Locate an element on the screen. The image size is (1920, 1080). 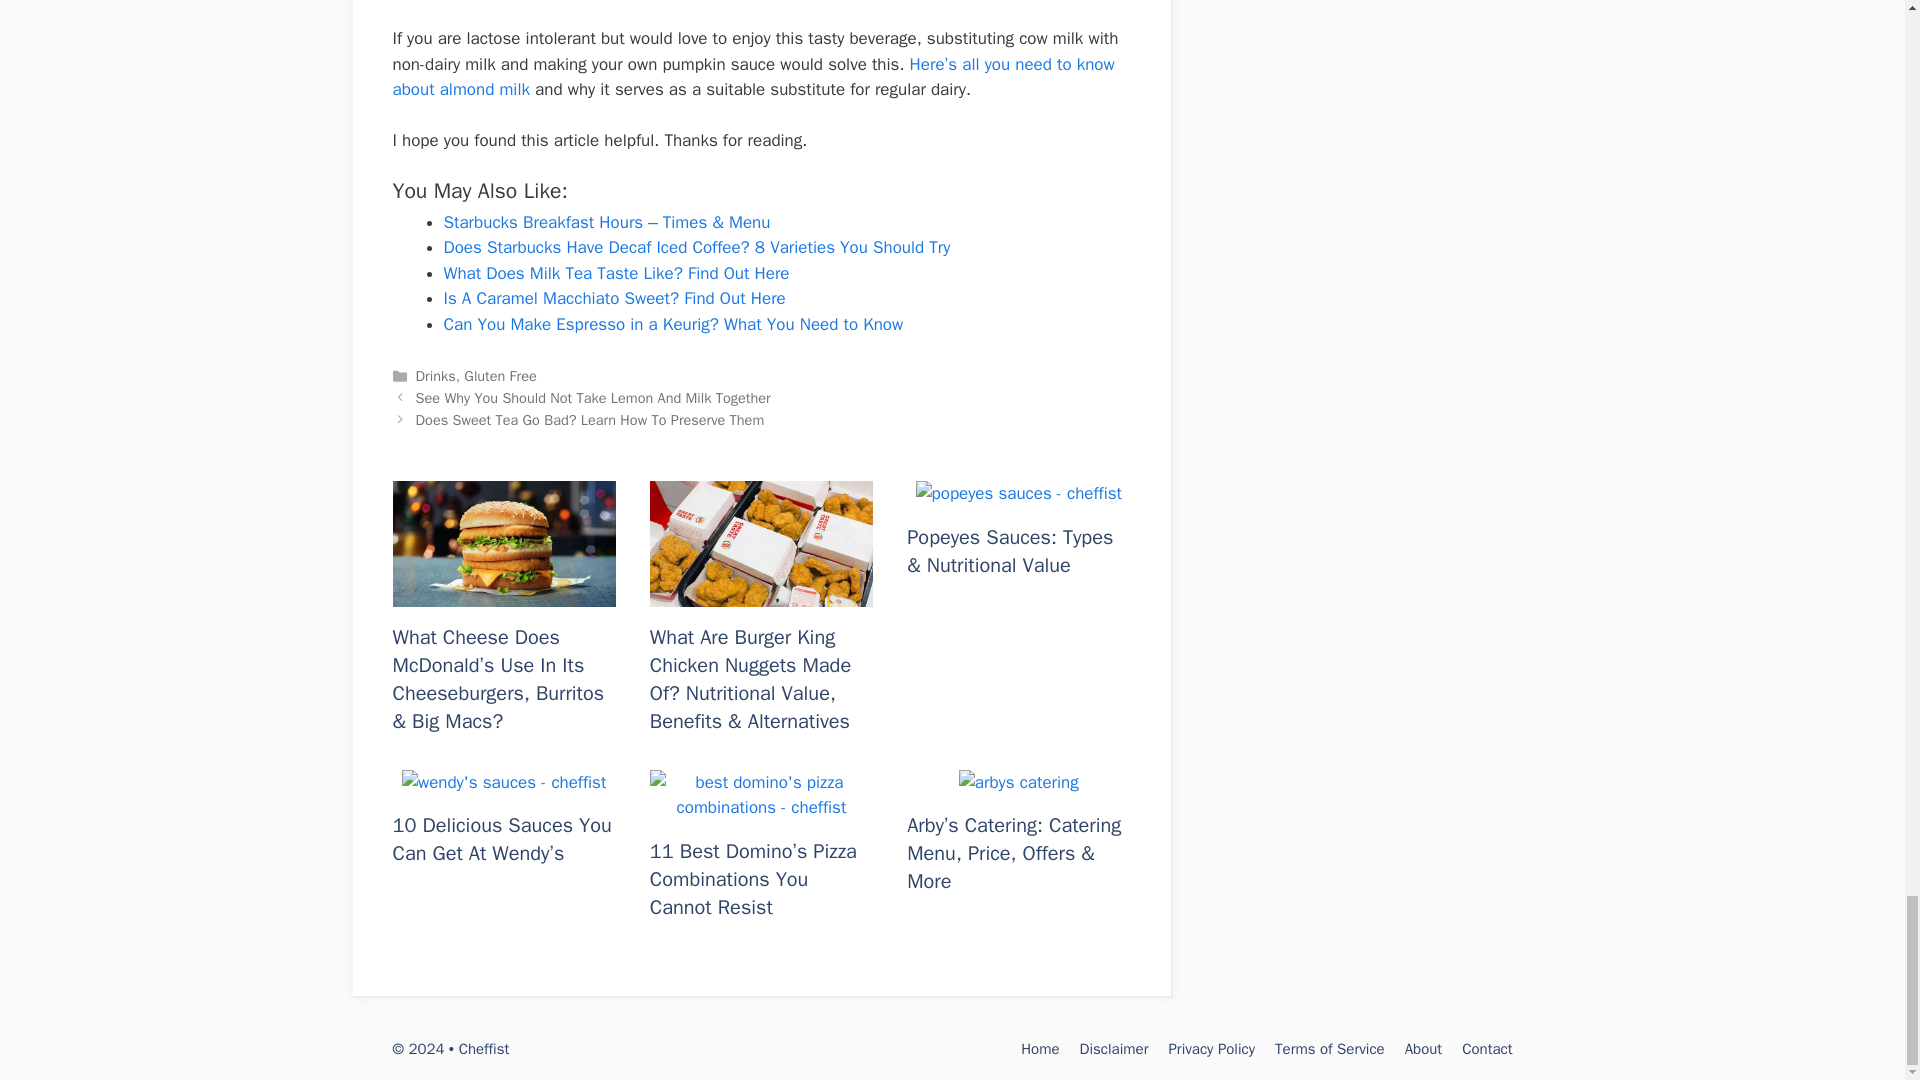
What Does Milk Tea Taste Like? Find Out Here is located at coordinates (616, 274).